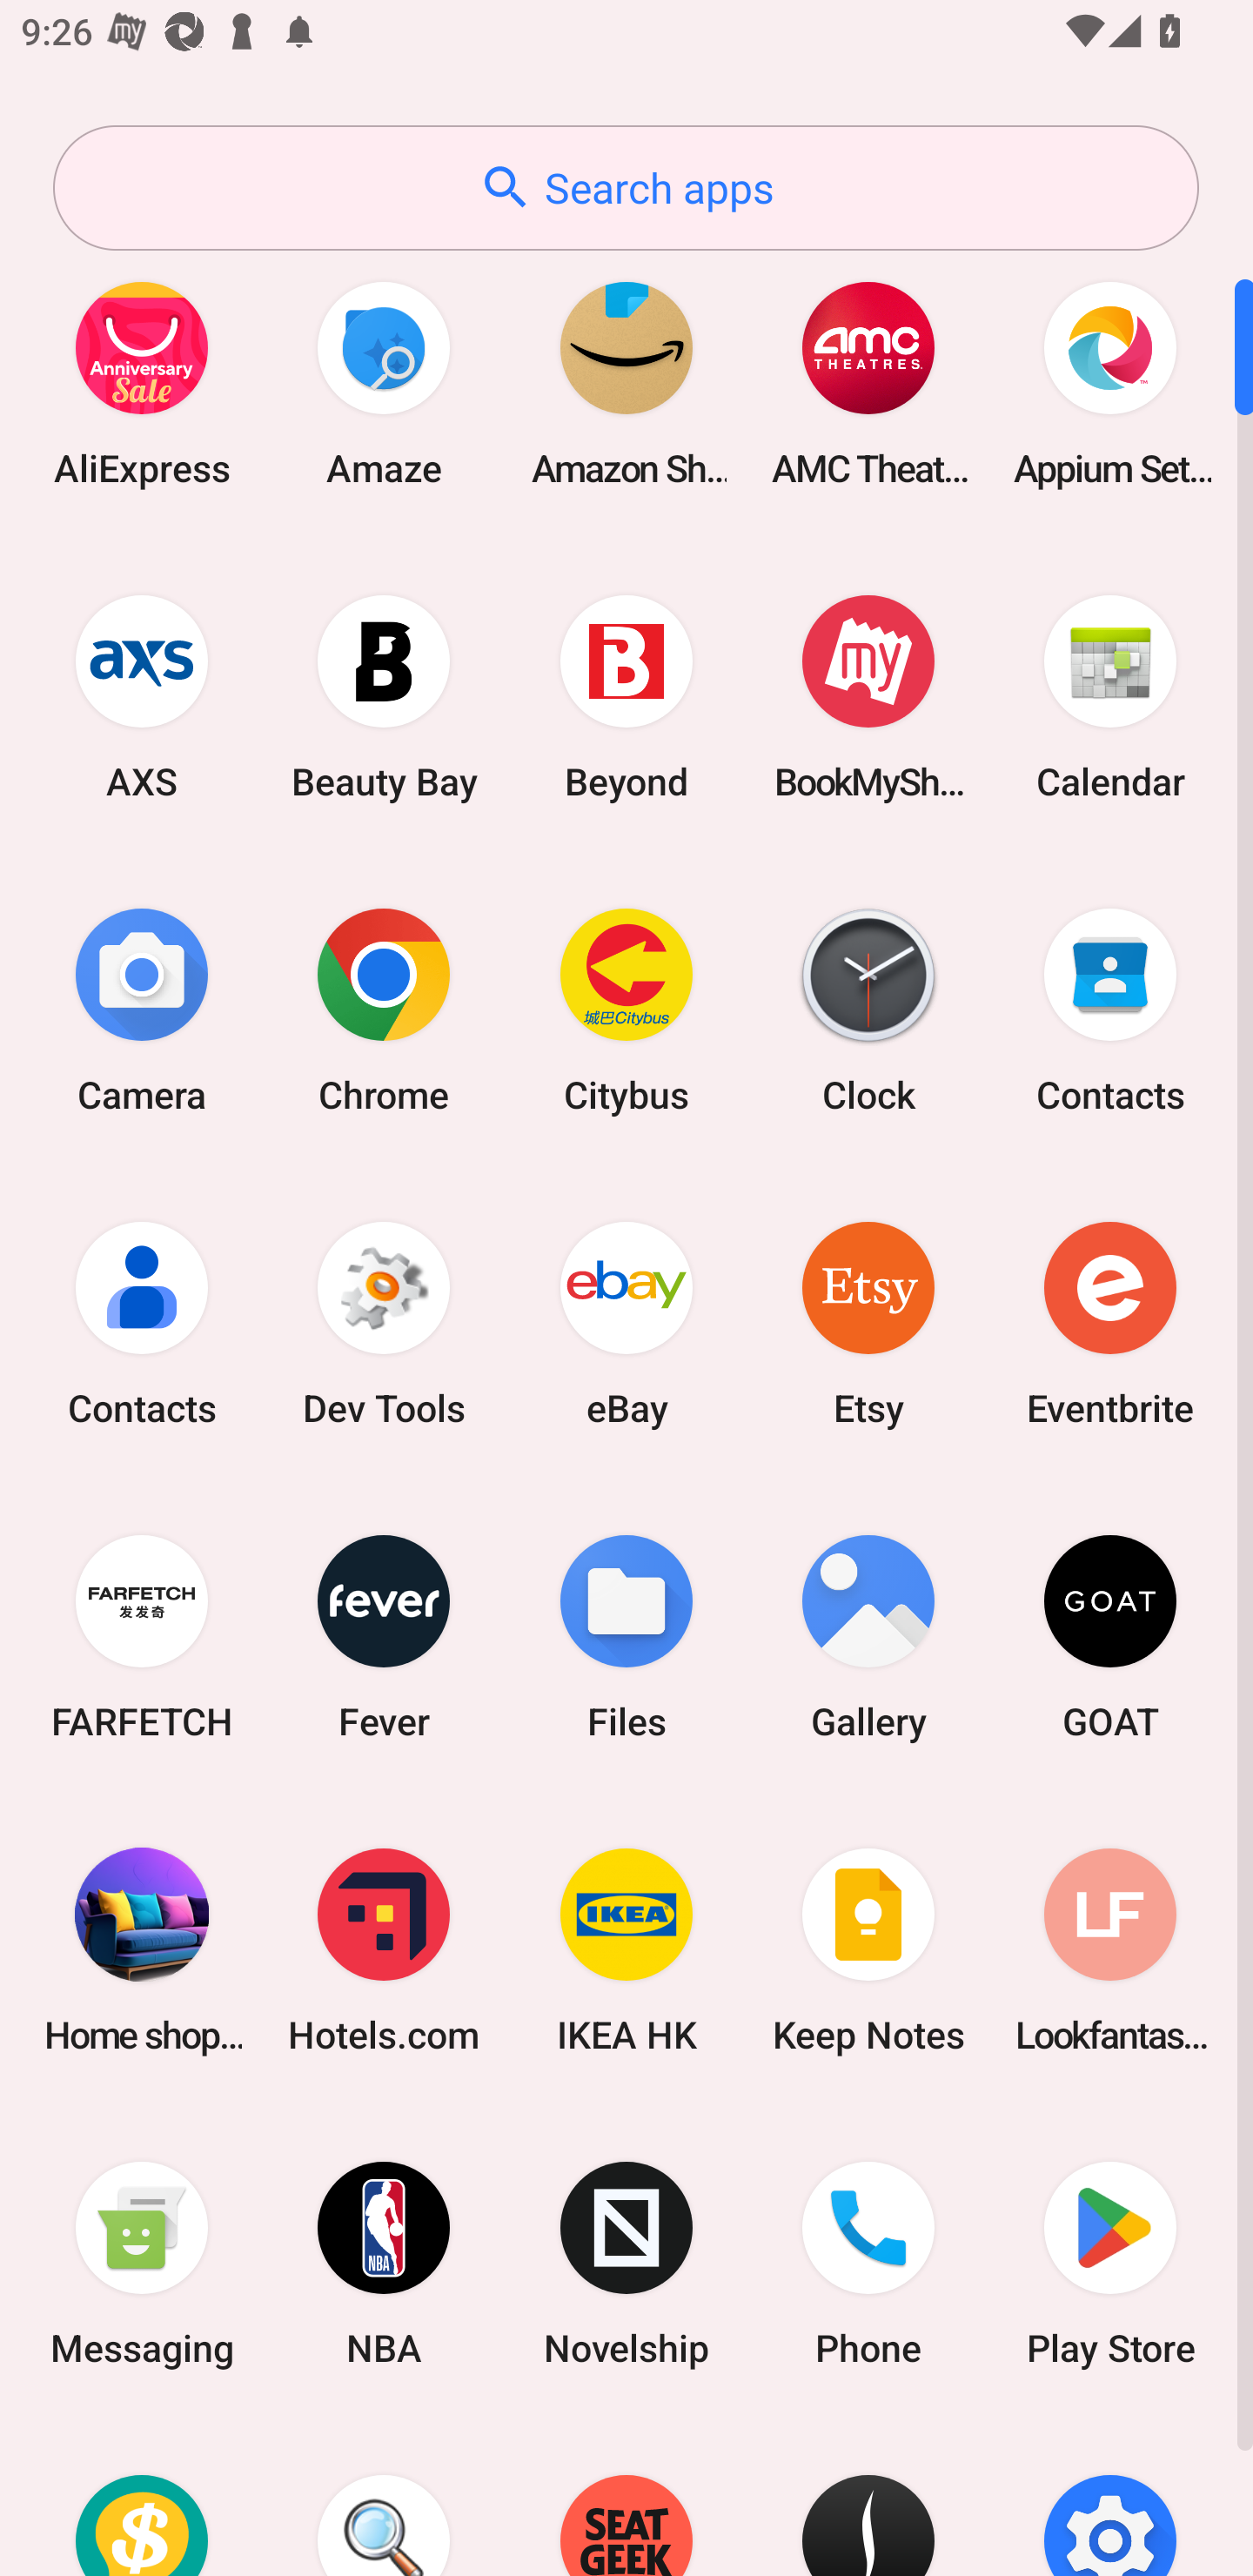 The width and height of the screenshot is (1253, 2576). What do you see at coordinates (626, 1636) in the screenshot?
I see `Files` at bounding box center [626, 1636].